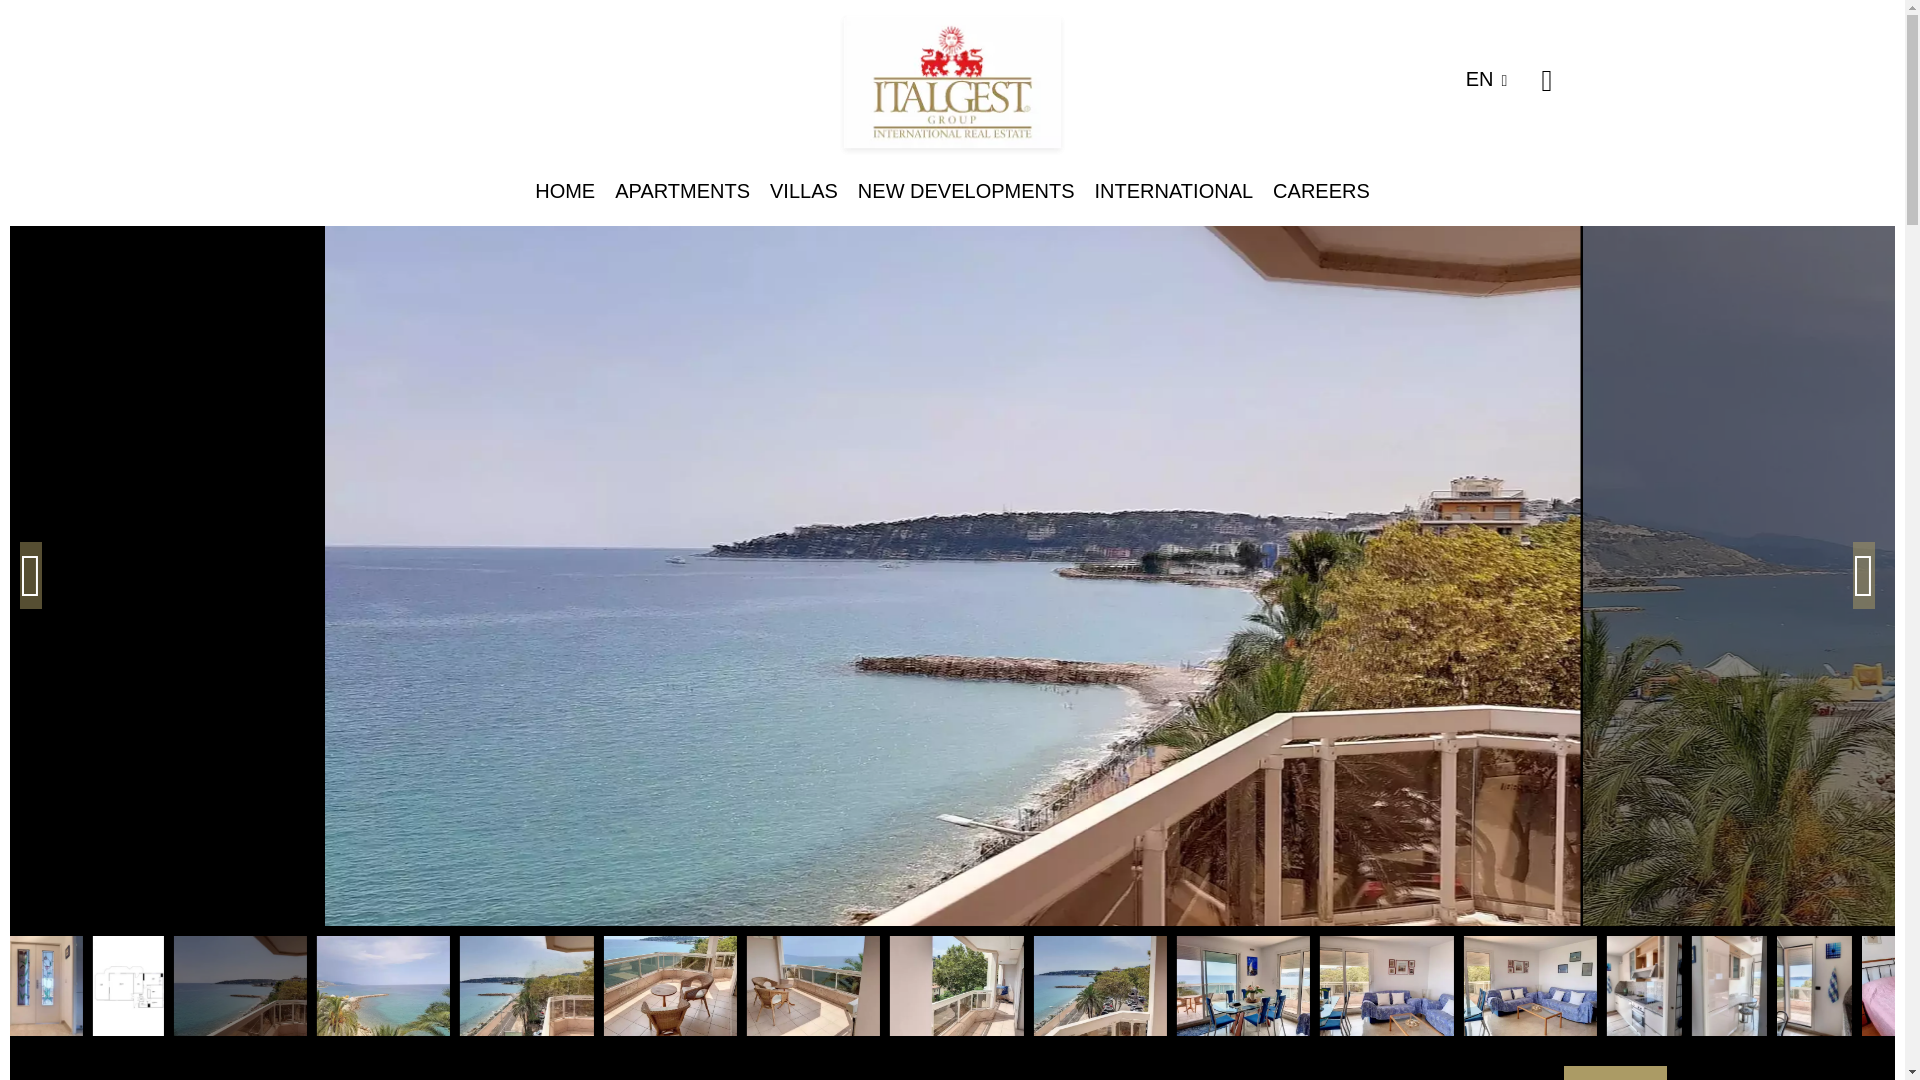 The image size is (1920, 1080). Describe the element at coordinates (1321, 190) in the screenshot. I see `CAREERS` at that location.